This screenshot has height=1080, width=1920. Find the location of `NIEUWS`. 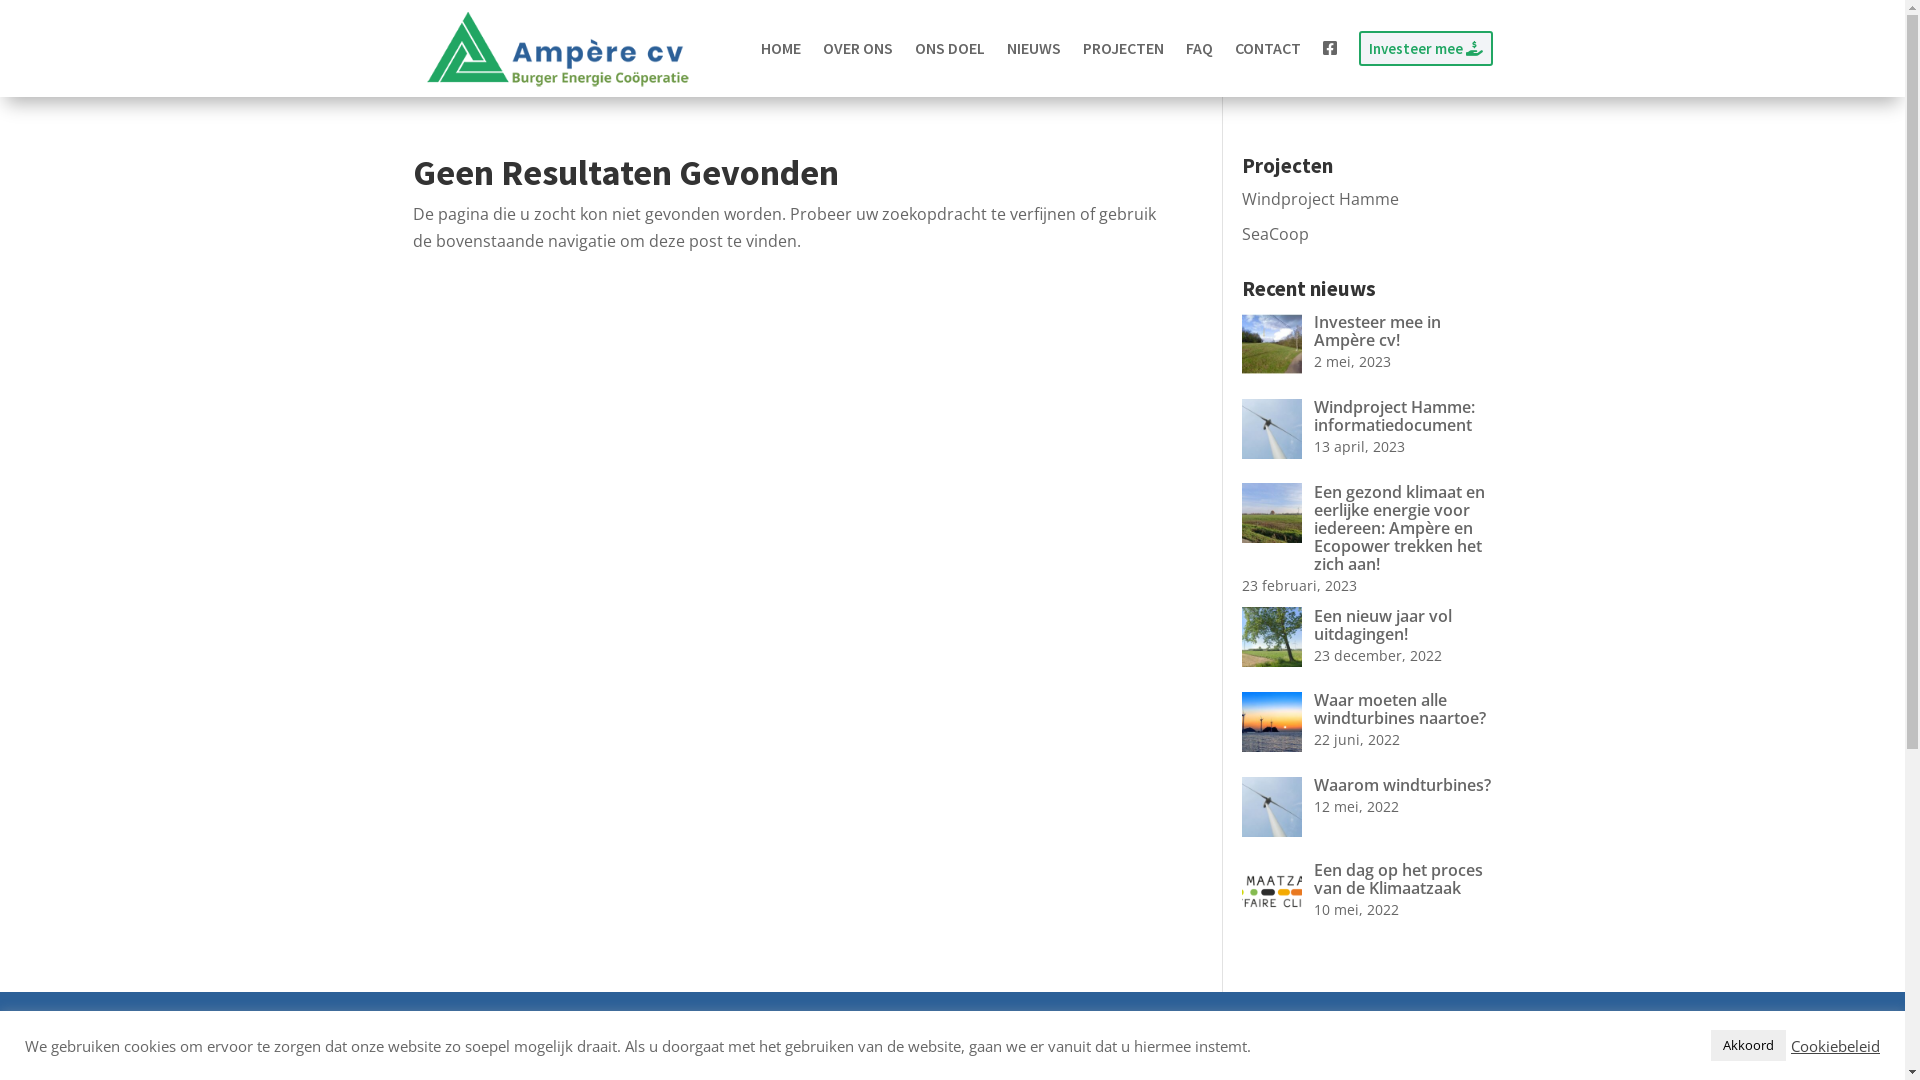

NIEUWS is located at coordinates (1033, 48).